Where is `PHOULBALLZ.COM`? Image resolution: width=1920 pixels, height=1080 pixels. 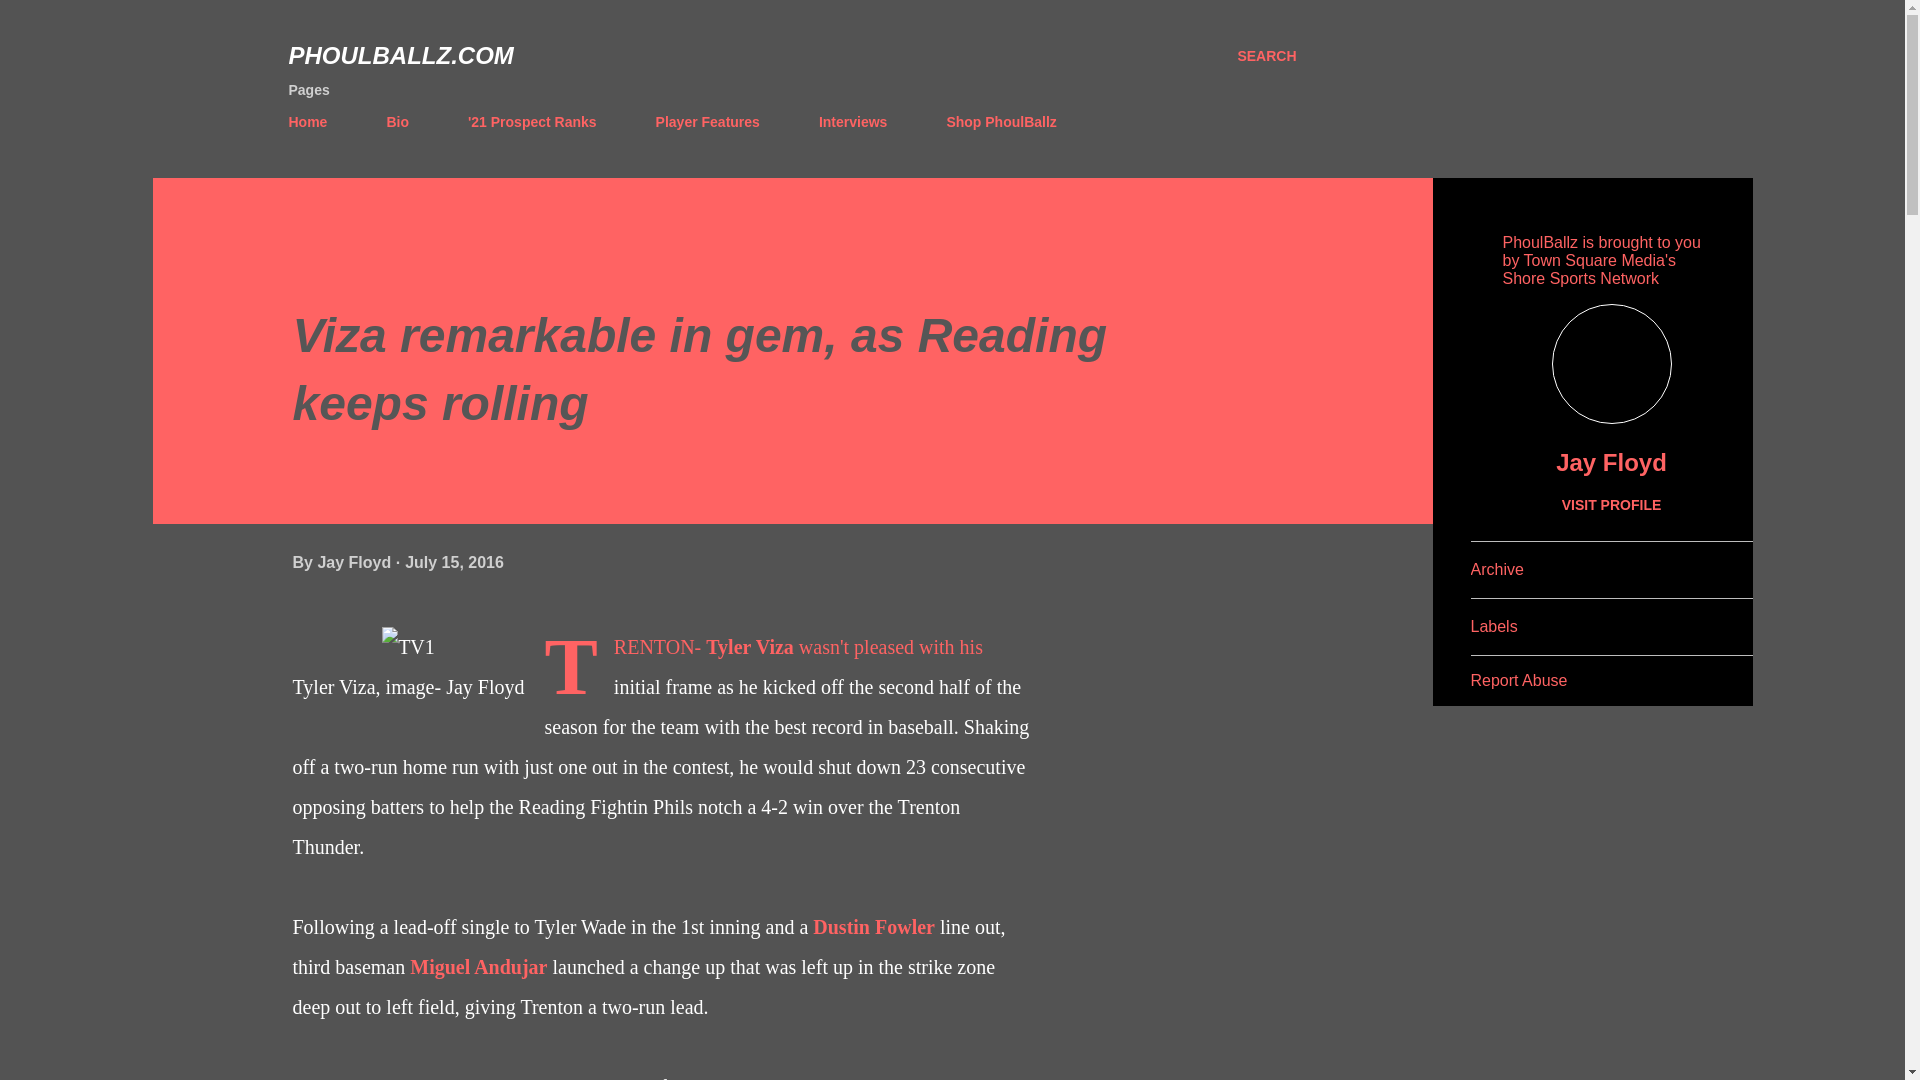 PHOULBALLZ.COM is located at coordinates (400, 56).